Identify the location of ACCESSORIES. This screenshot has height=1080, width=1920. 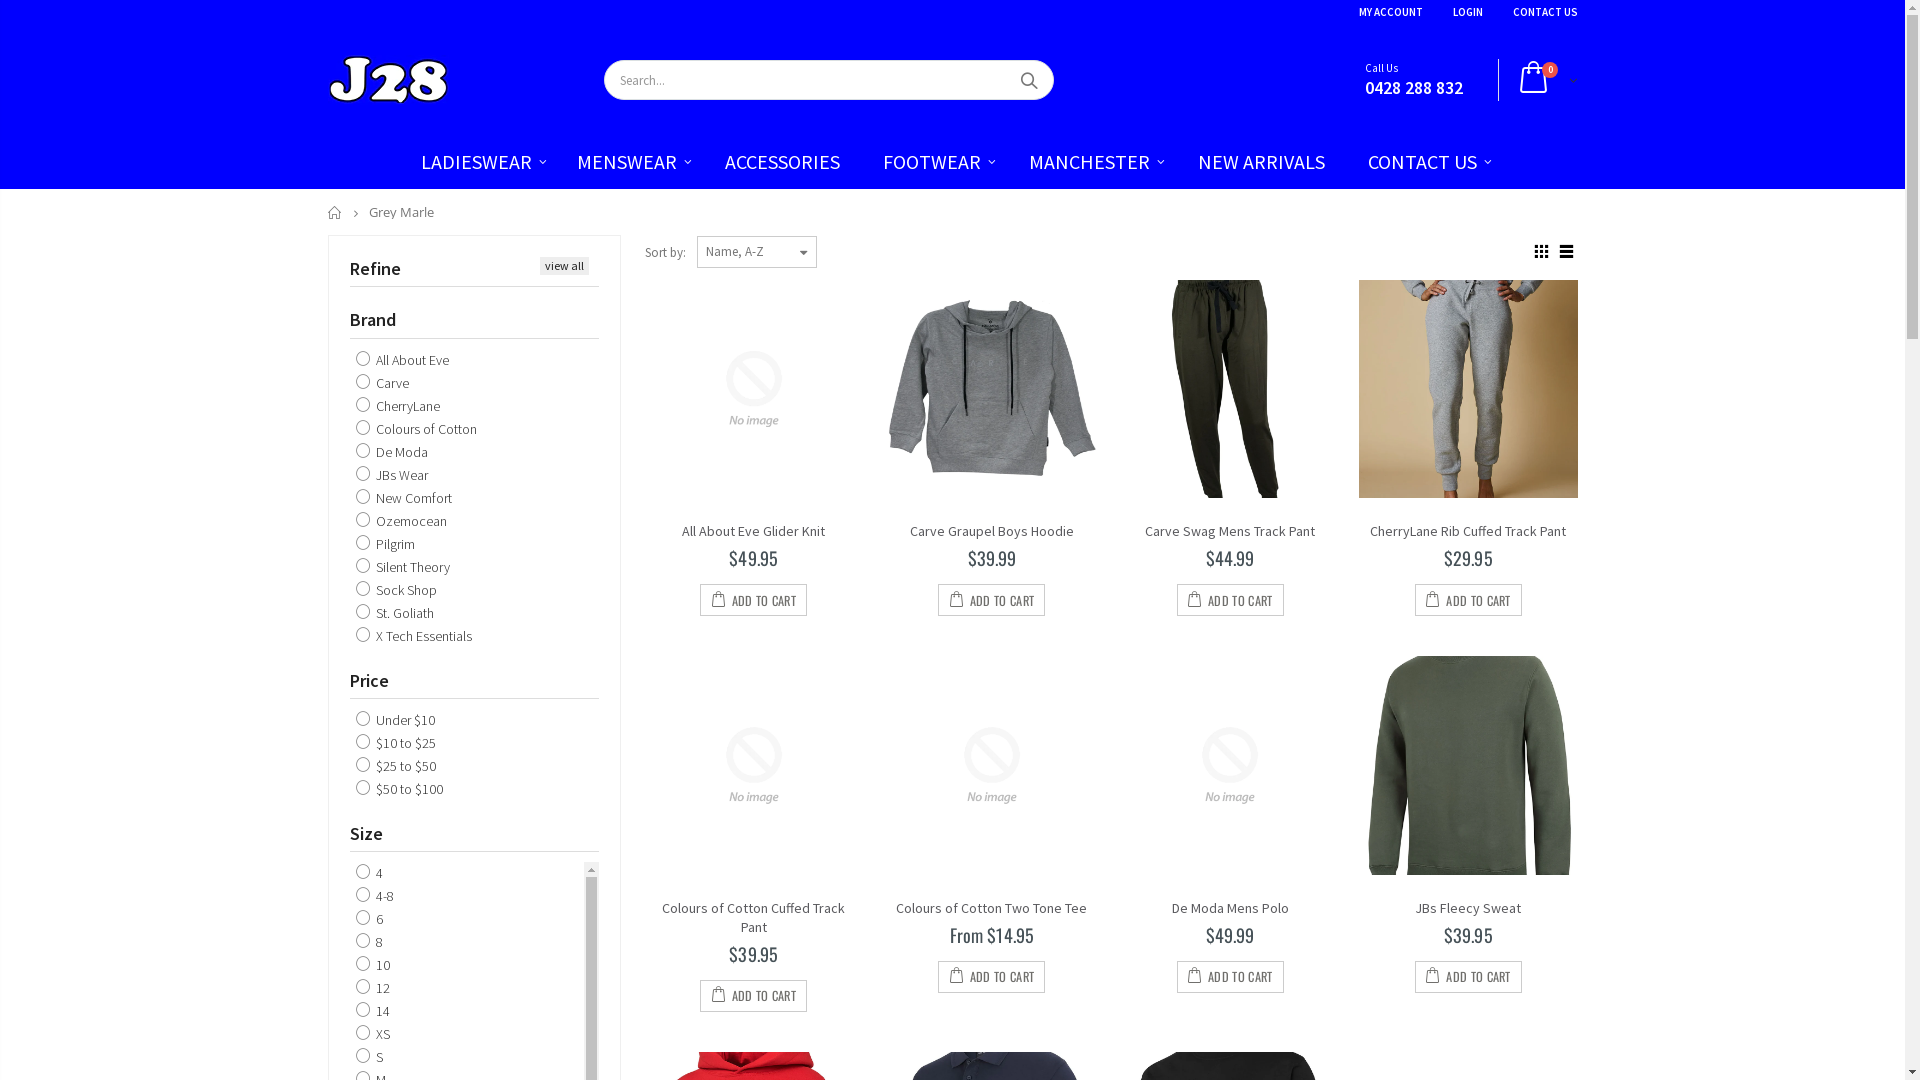
(782, 162).